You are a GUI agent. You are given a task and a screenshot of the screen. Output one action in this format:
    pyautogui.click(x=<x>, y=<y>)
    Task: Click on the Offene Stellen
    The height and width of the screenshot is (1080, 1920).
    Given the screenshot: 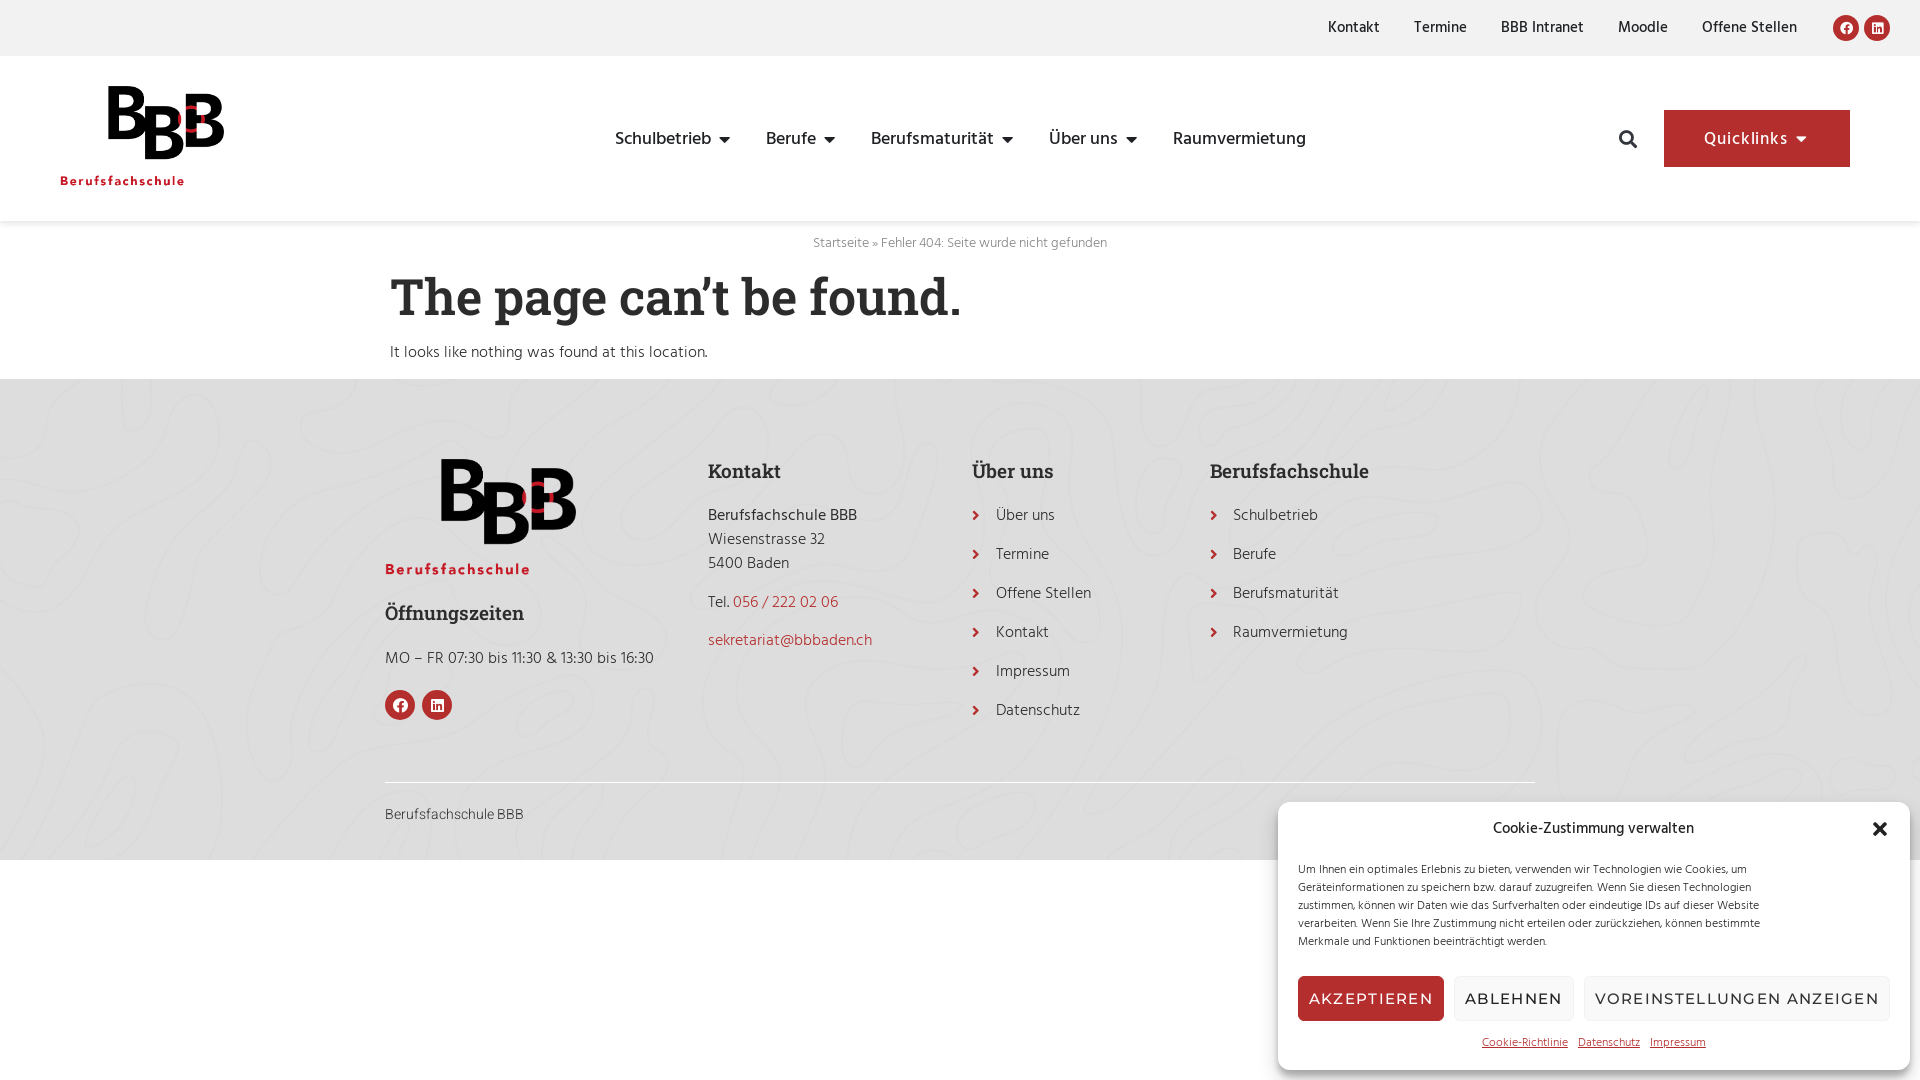 What is the action you would take?
    pyautogui.click(x=1091, y=593)
    